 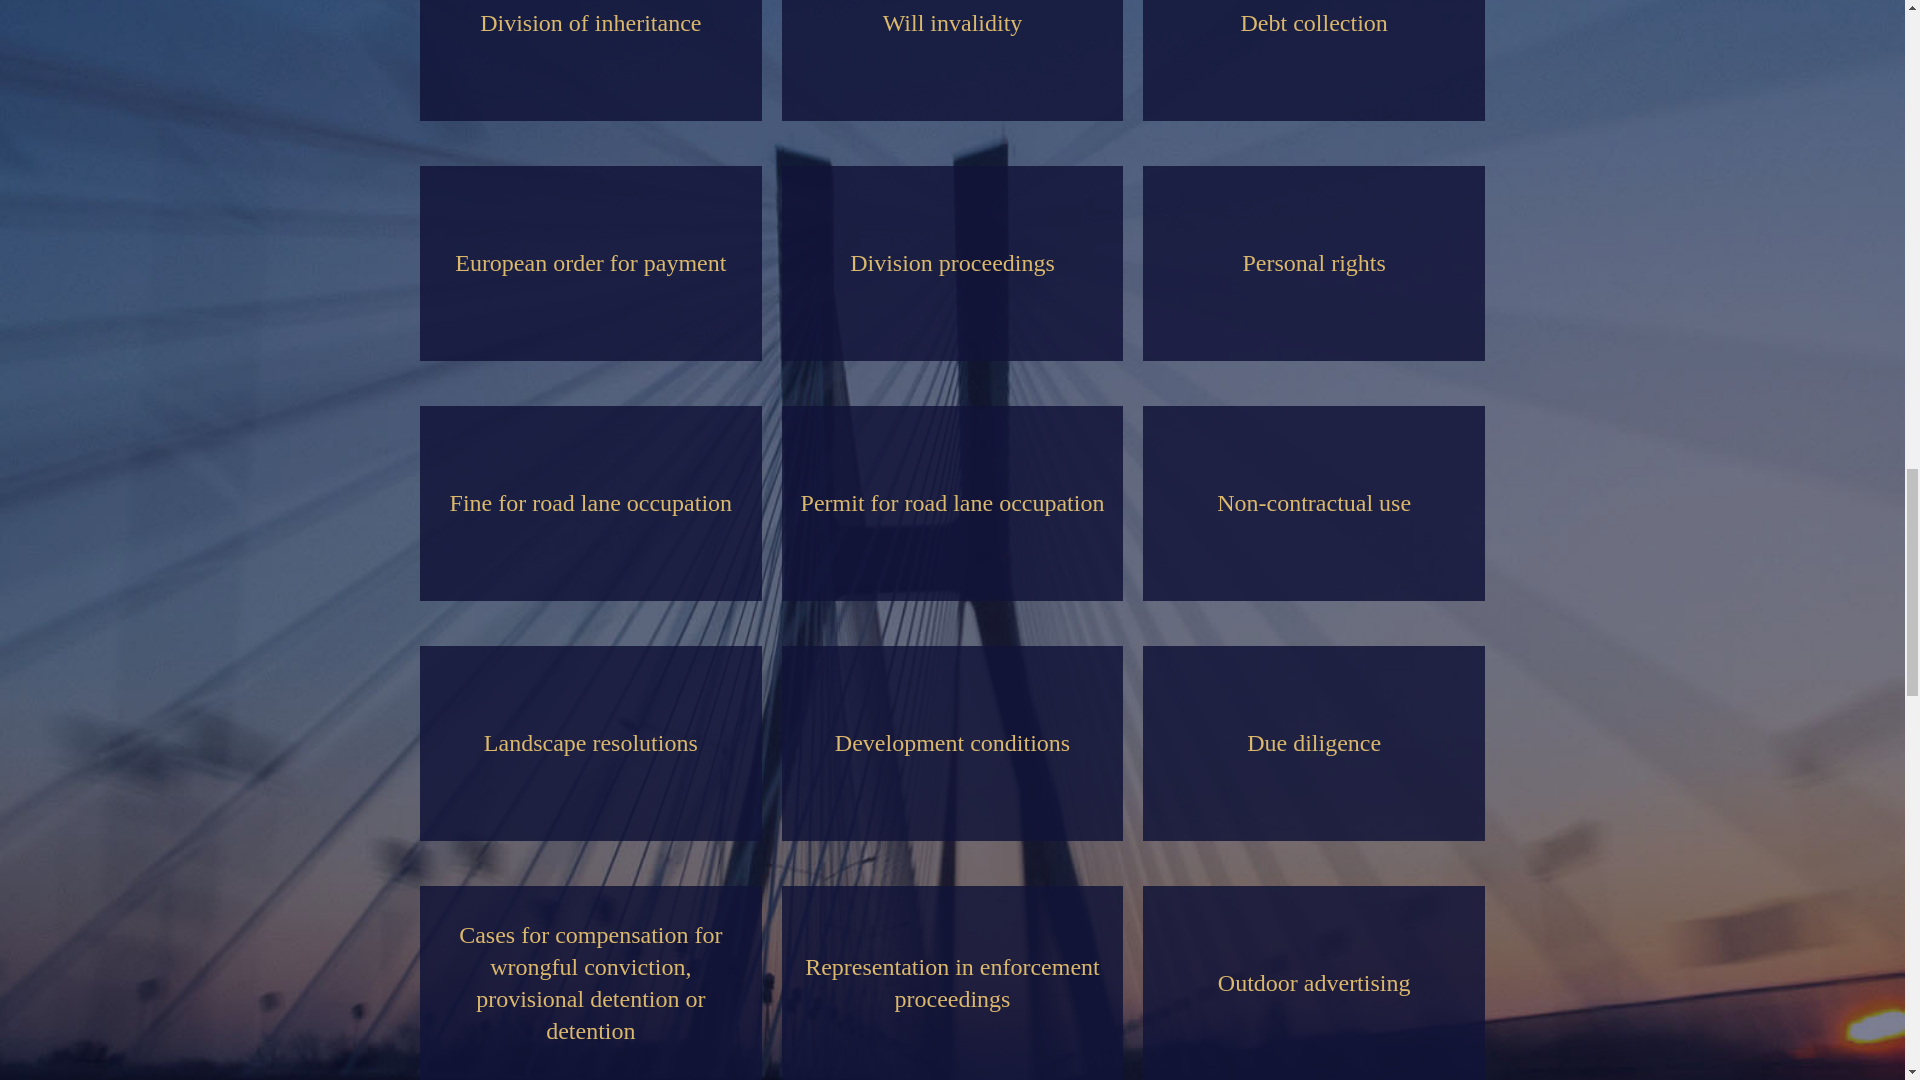 I want to click on Division of inheritance, so click(x=591, y=60).